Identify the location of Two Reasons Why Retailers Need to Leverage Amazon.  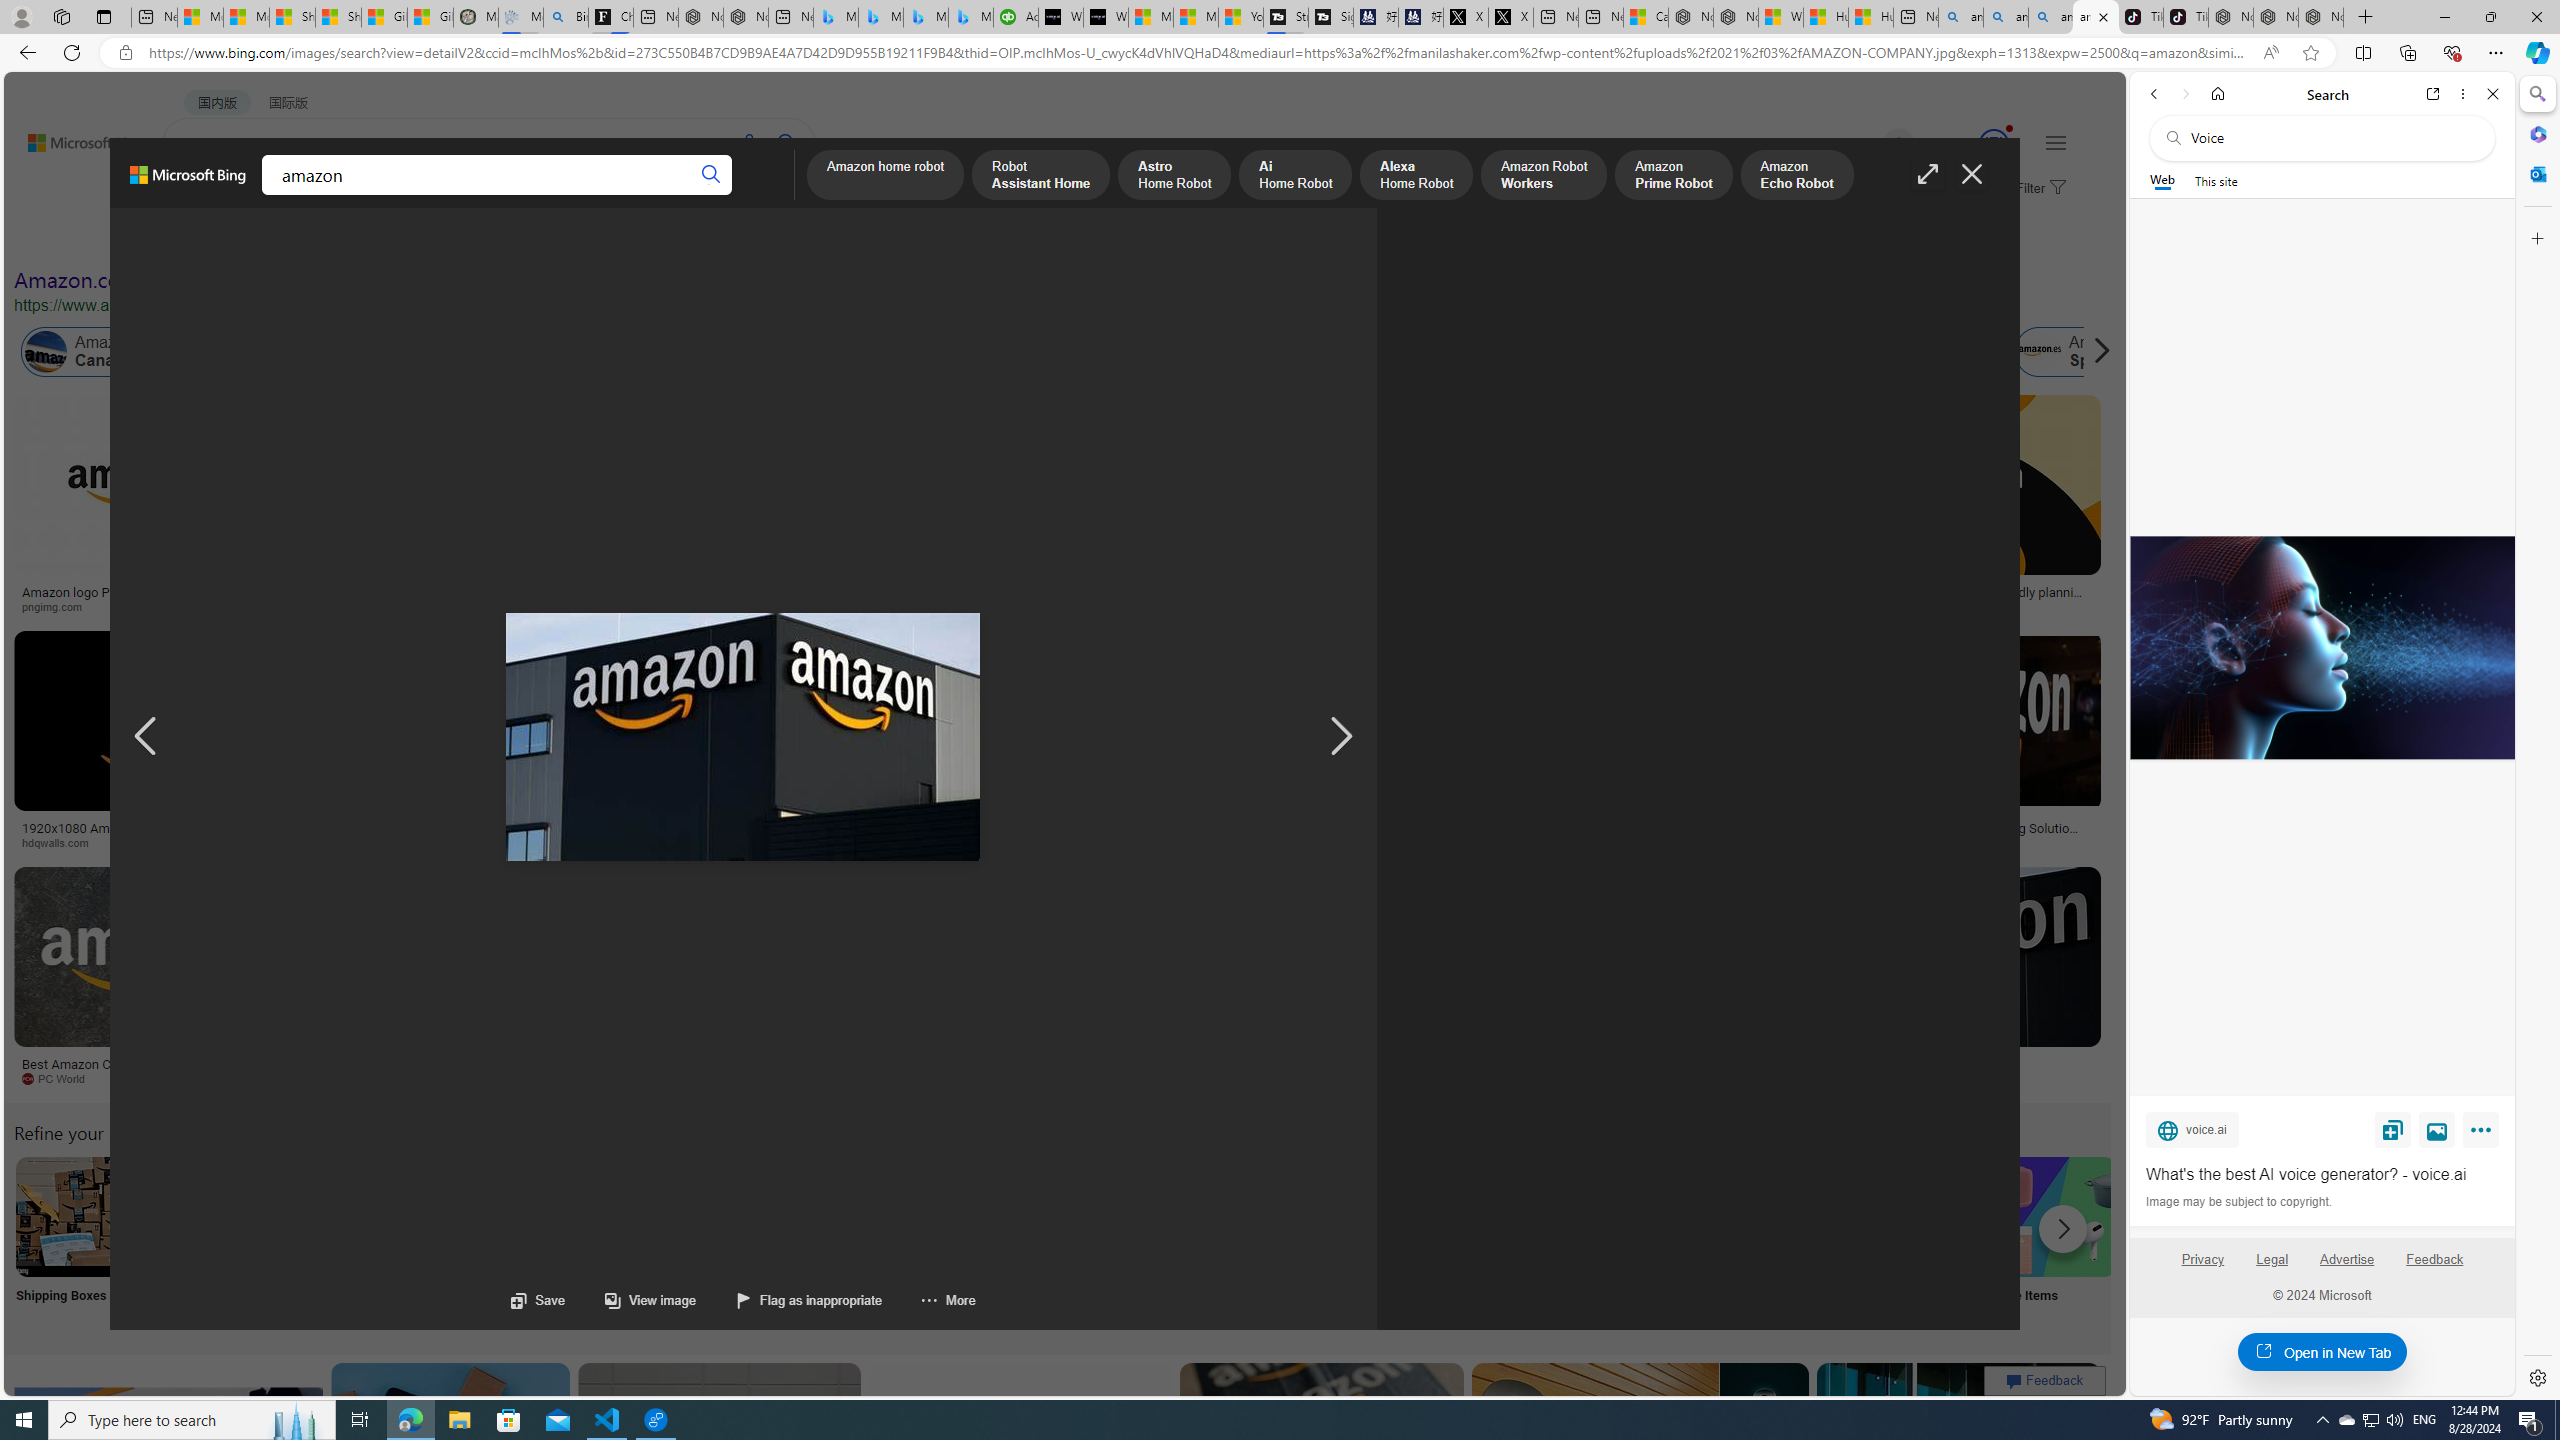
(395, 598).